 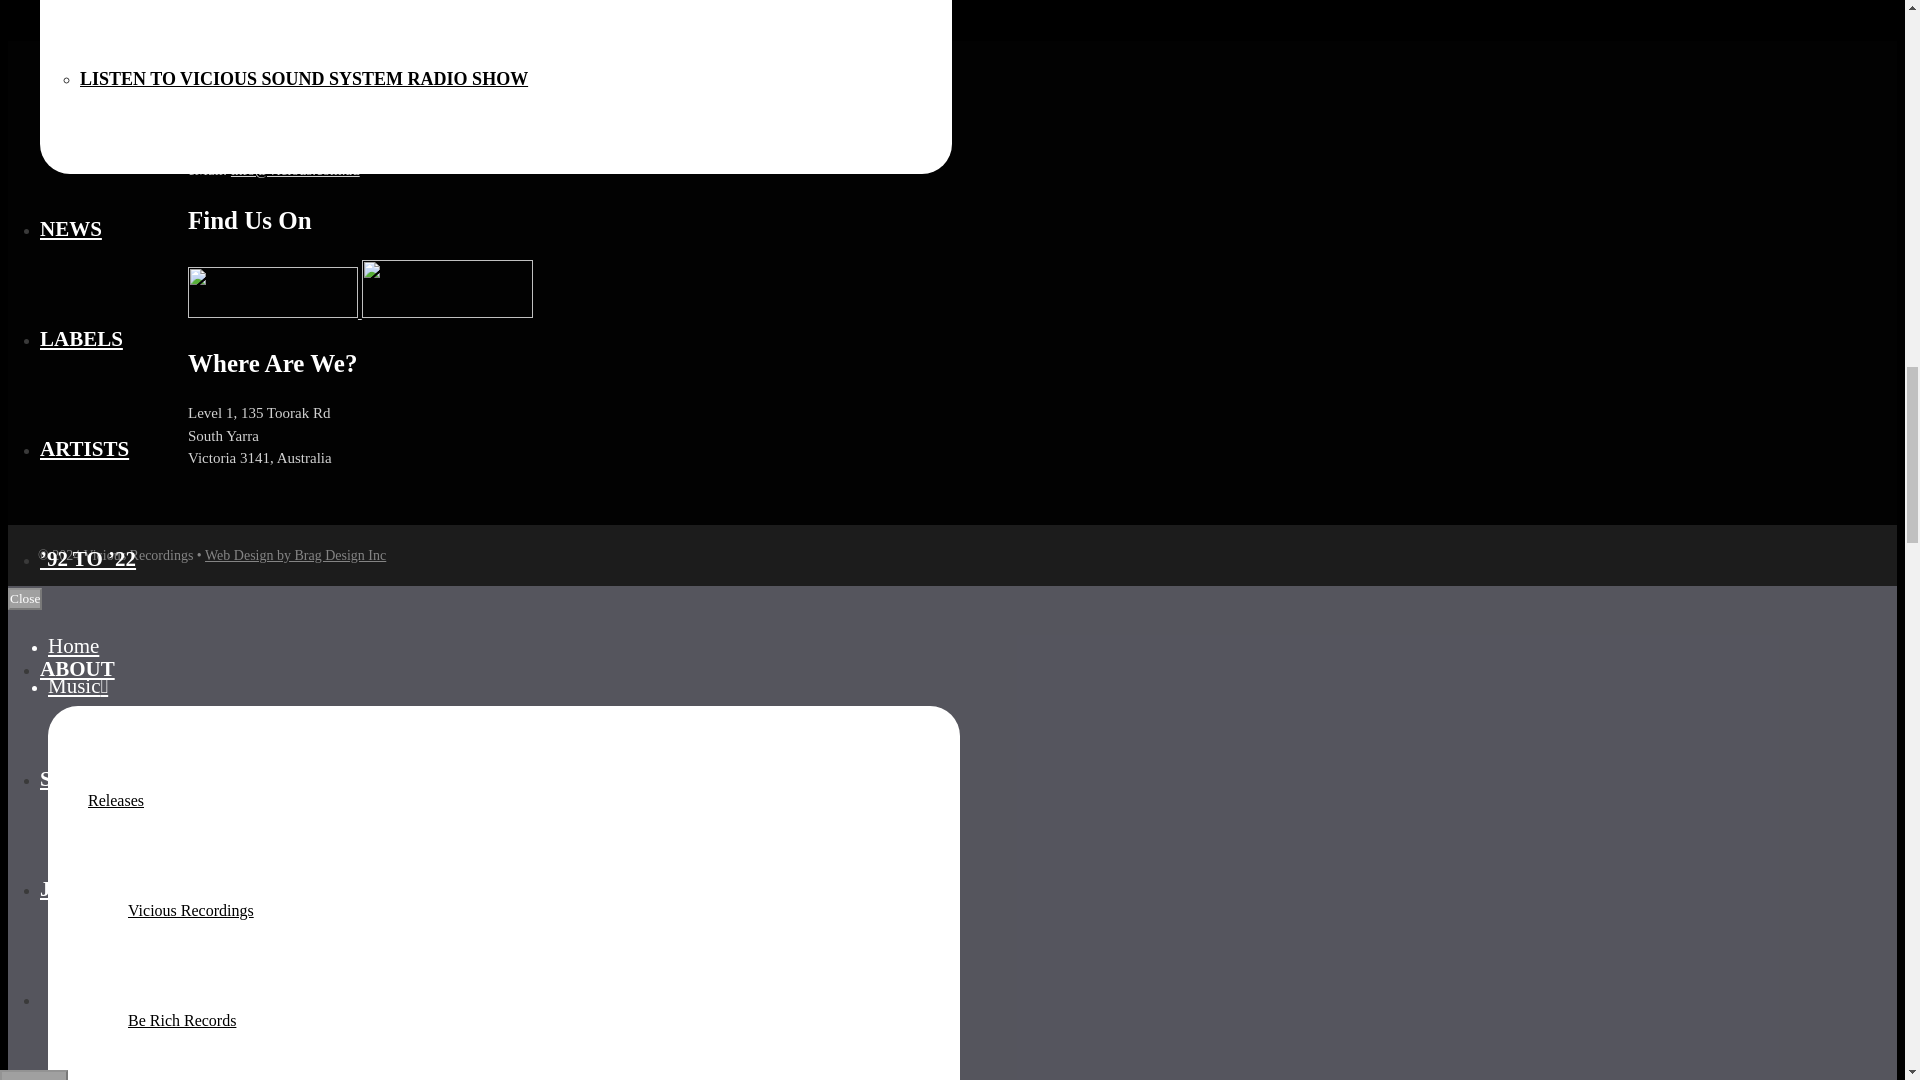 I want to click on NEWS, so click(x=70, y=228).